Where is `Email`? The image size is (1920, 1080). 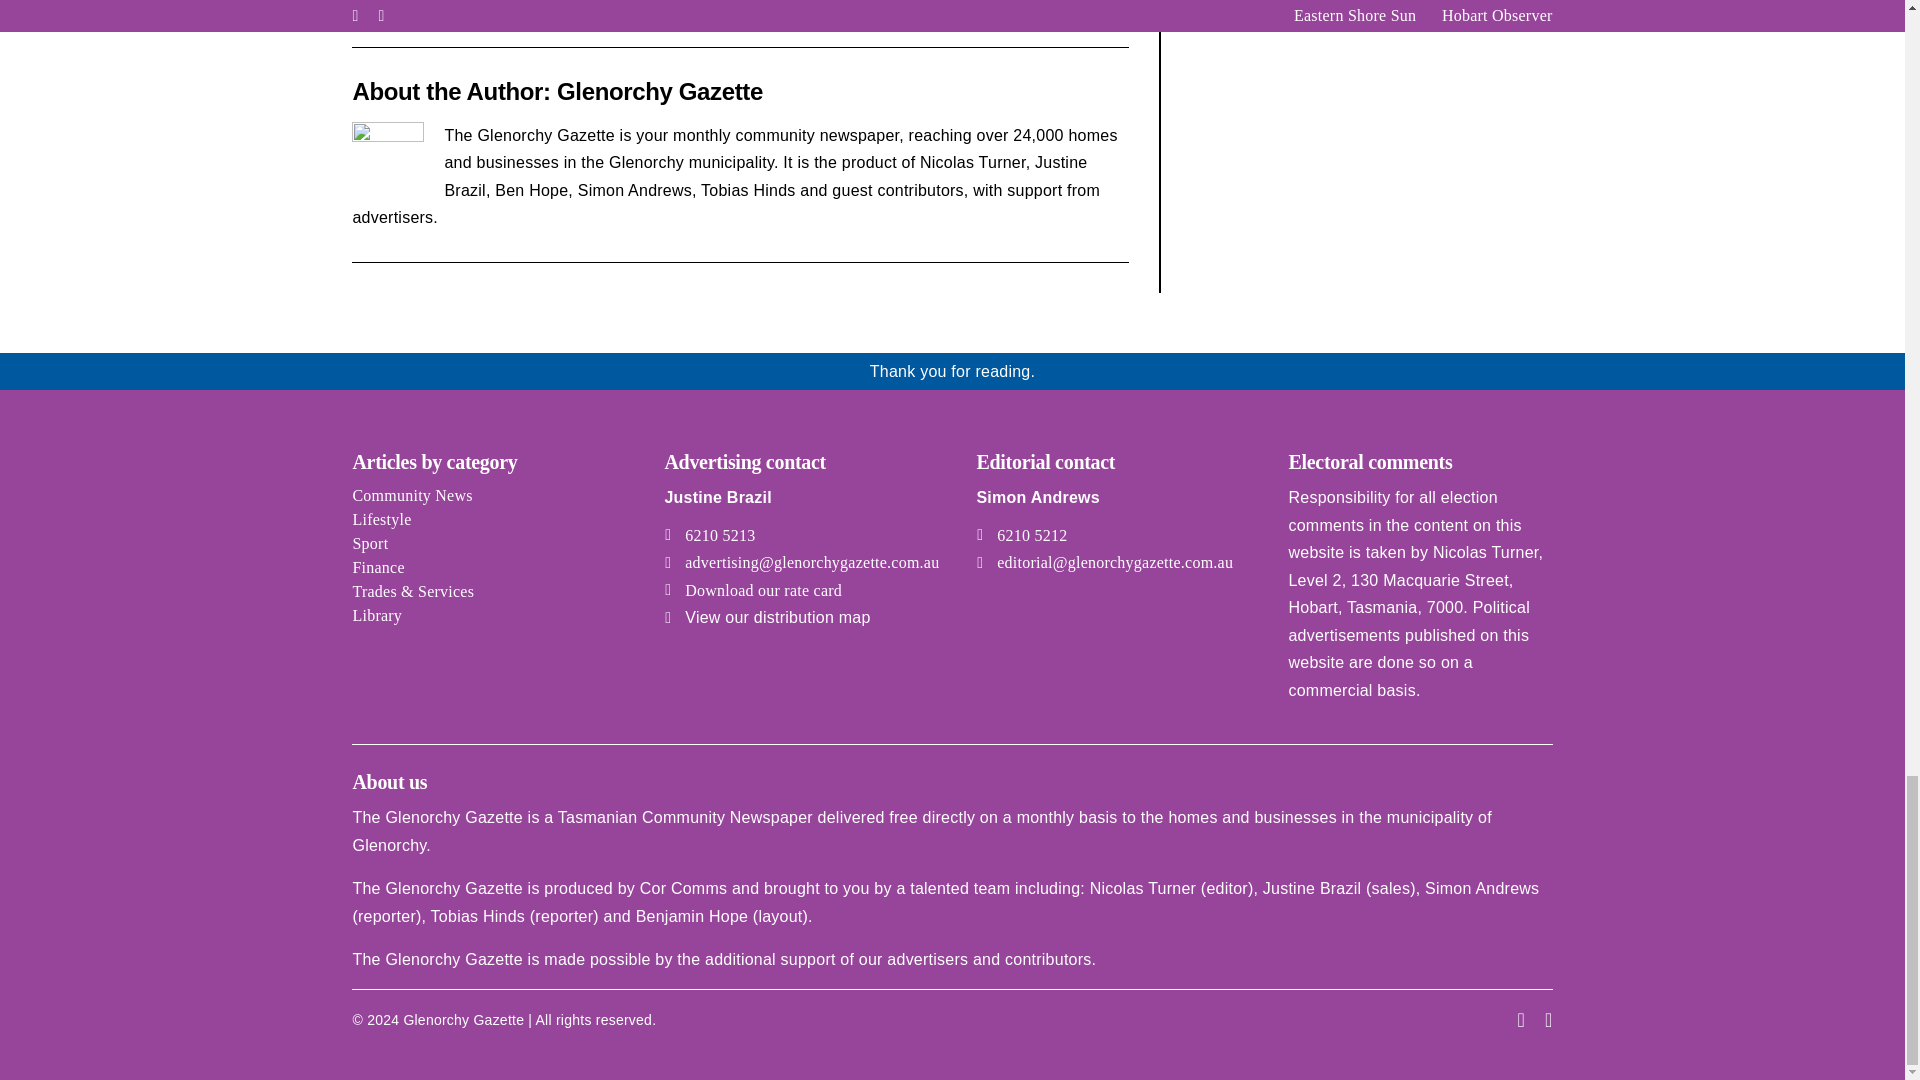 Email is located at coordinates (1115, 14).